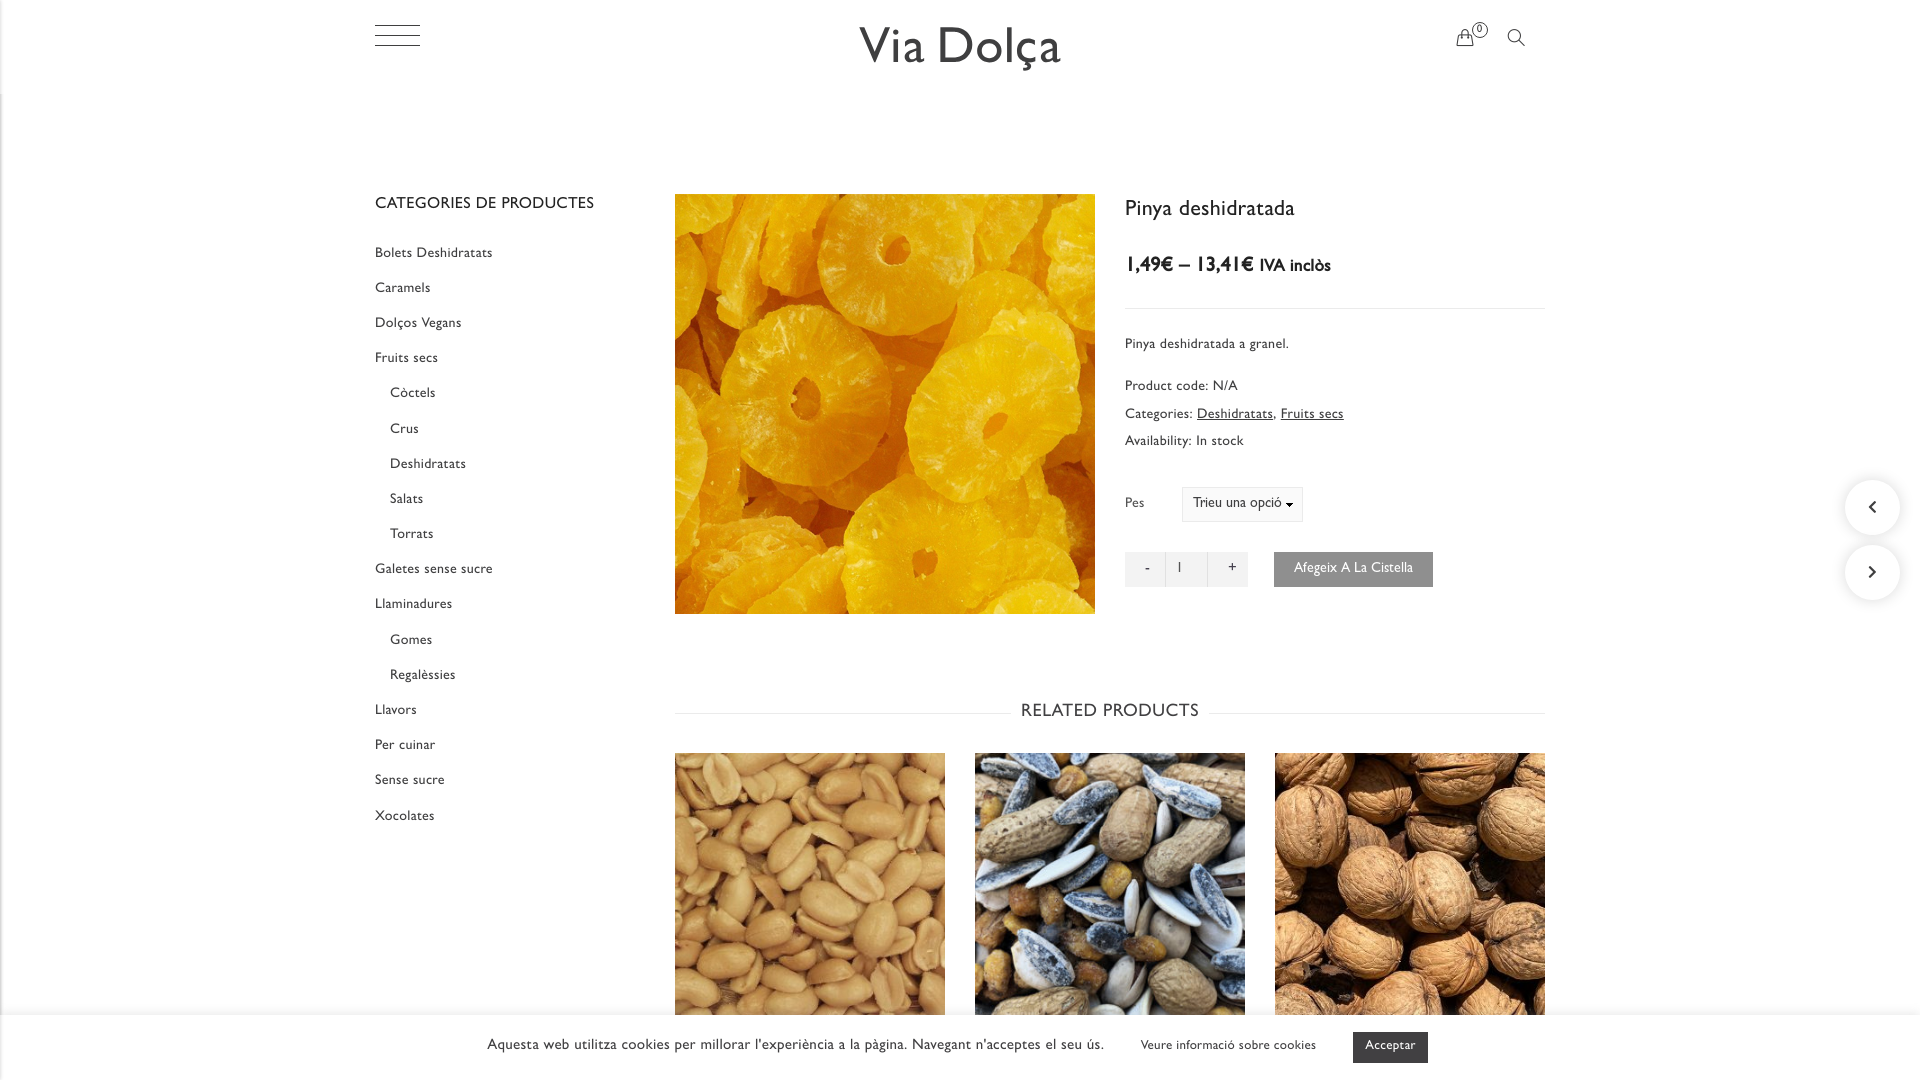 The width and height of the screenshot is (1920, 1080). I want to click on Per cuinar, so click(405, 748).